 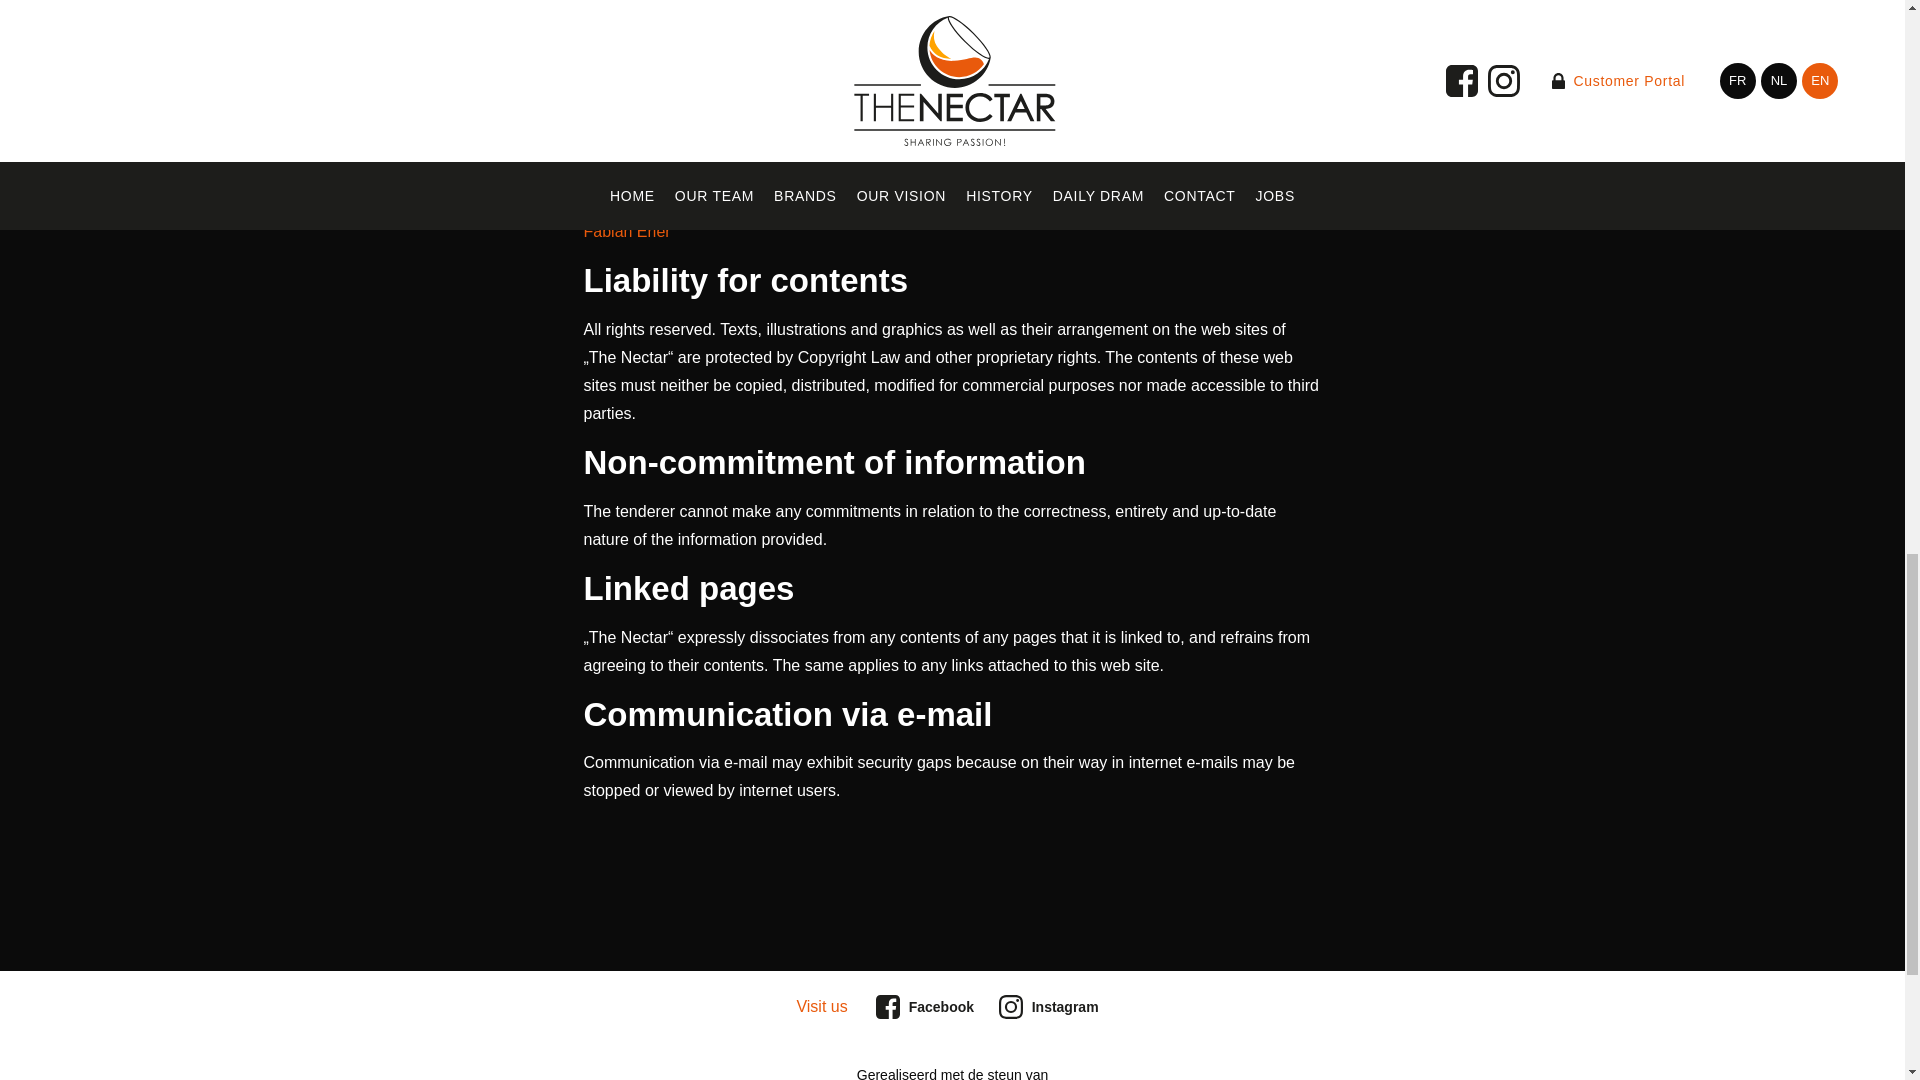 What do you see at coordinates (1052, 1006) in the screenshot?
I see `Instagram` at bounding box center [1052, 1006].